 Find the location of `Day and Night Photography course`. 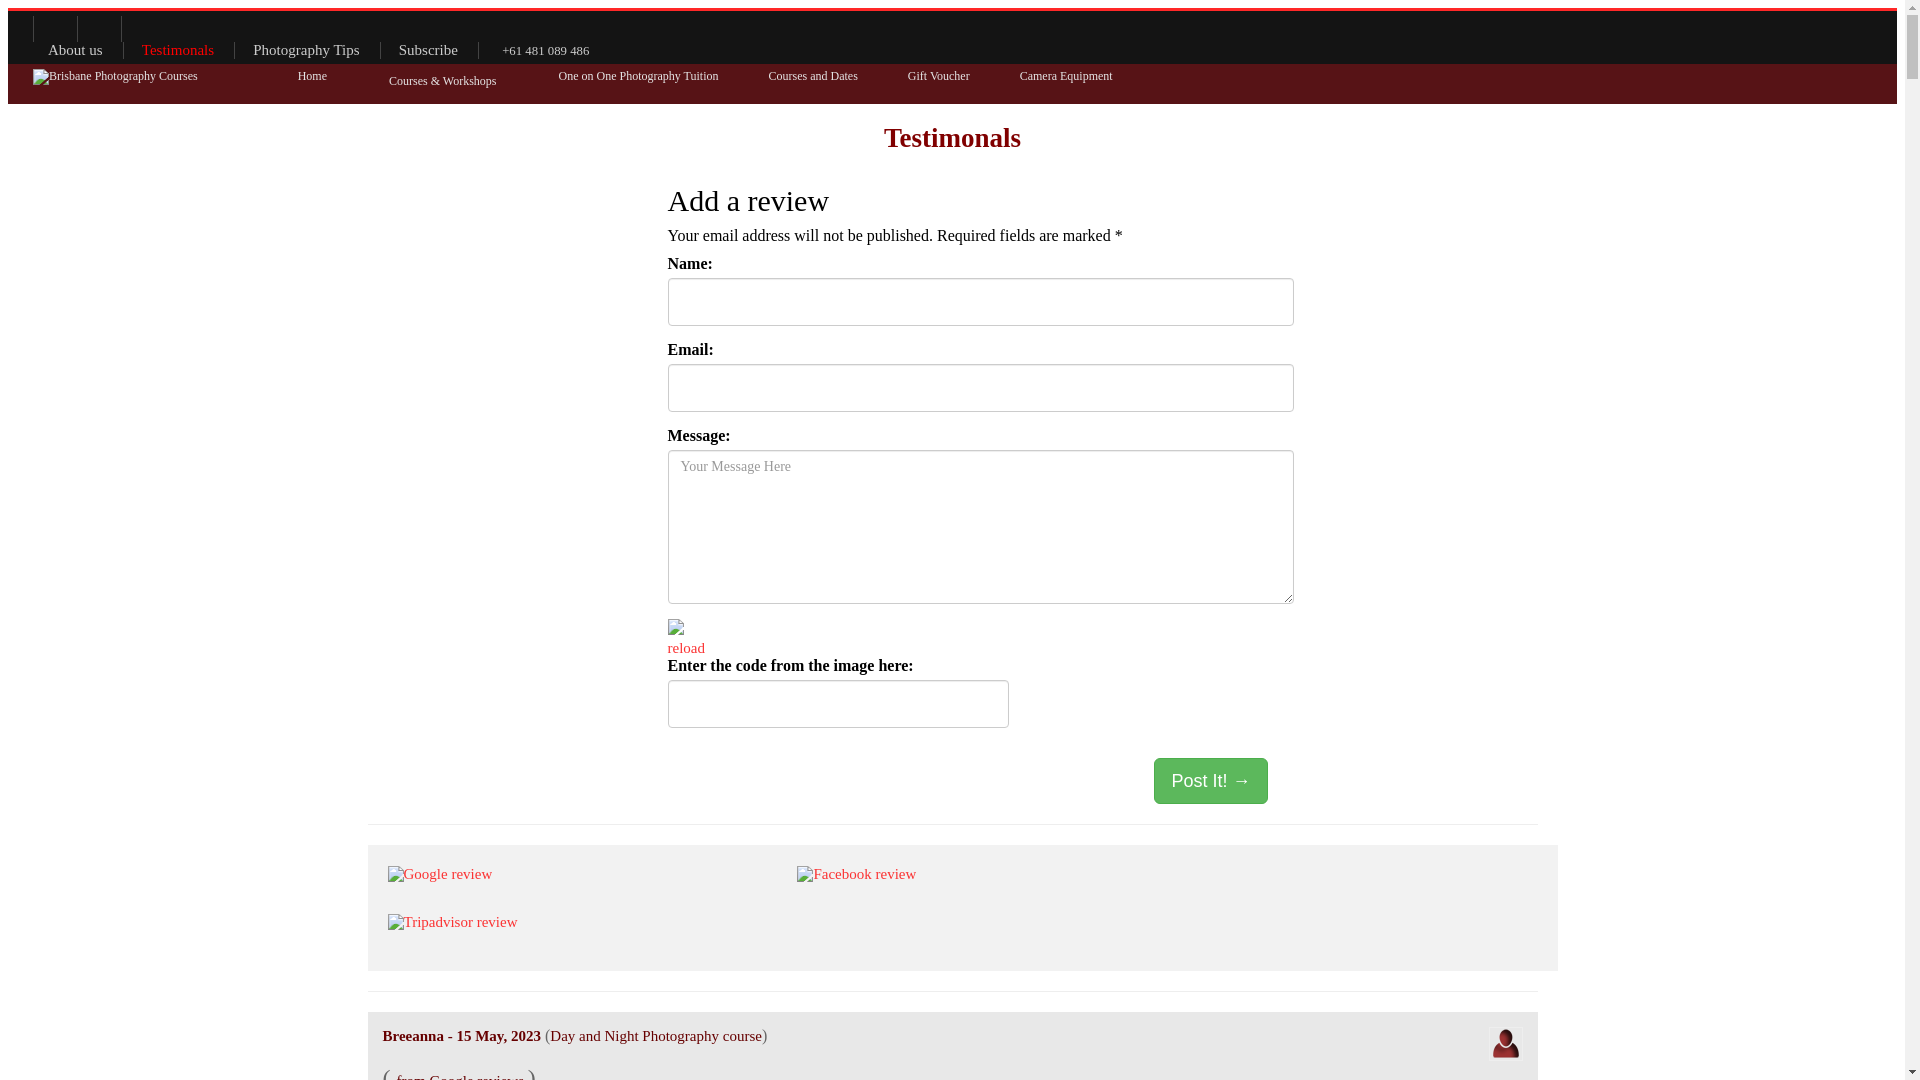

Day and Night Photography course is located at coordinates (656, 1036).